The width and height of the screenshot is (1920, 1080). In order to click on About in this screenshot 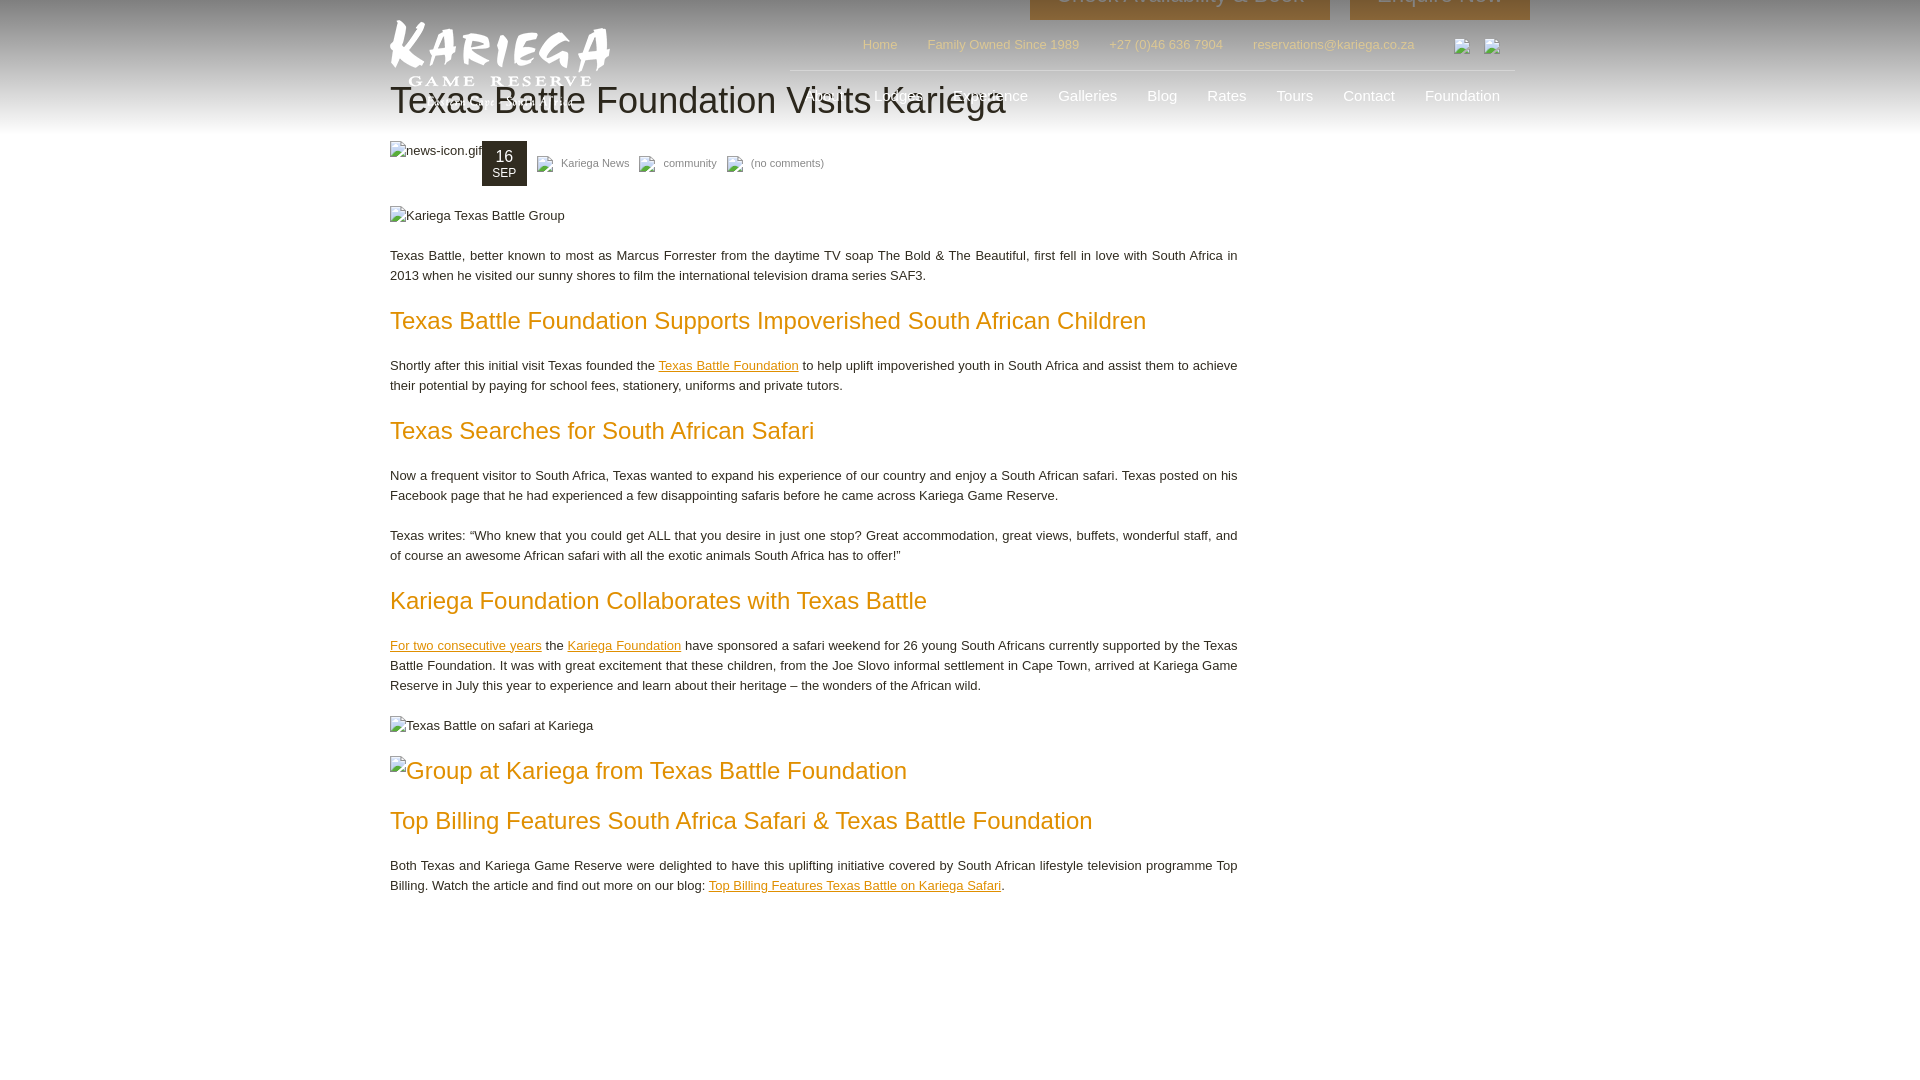, I will do `click(824, 96)`.